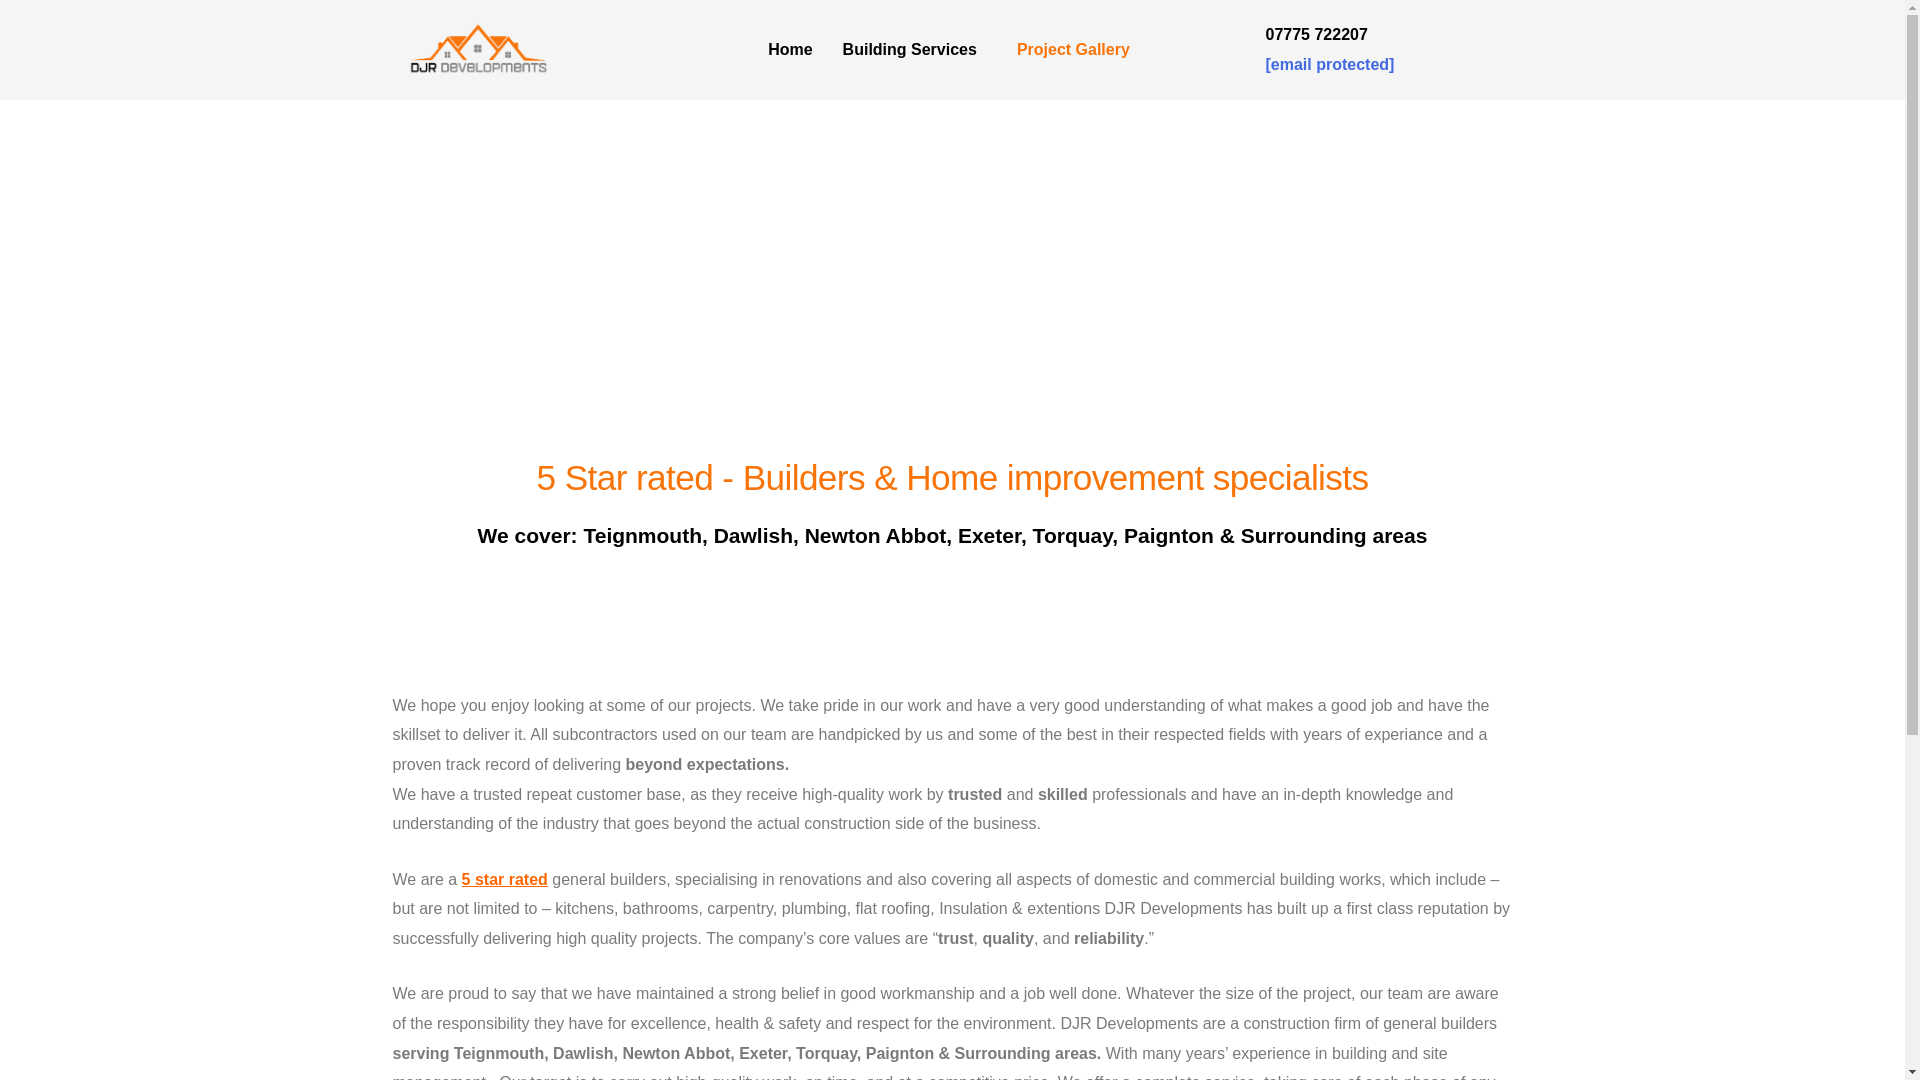 This screenshot has width=1920, height=1080. I want to click on Project Gallery, so click(1073, 50).